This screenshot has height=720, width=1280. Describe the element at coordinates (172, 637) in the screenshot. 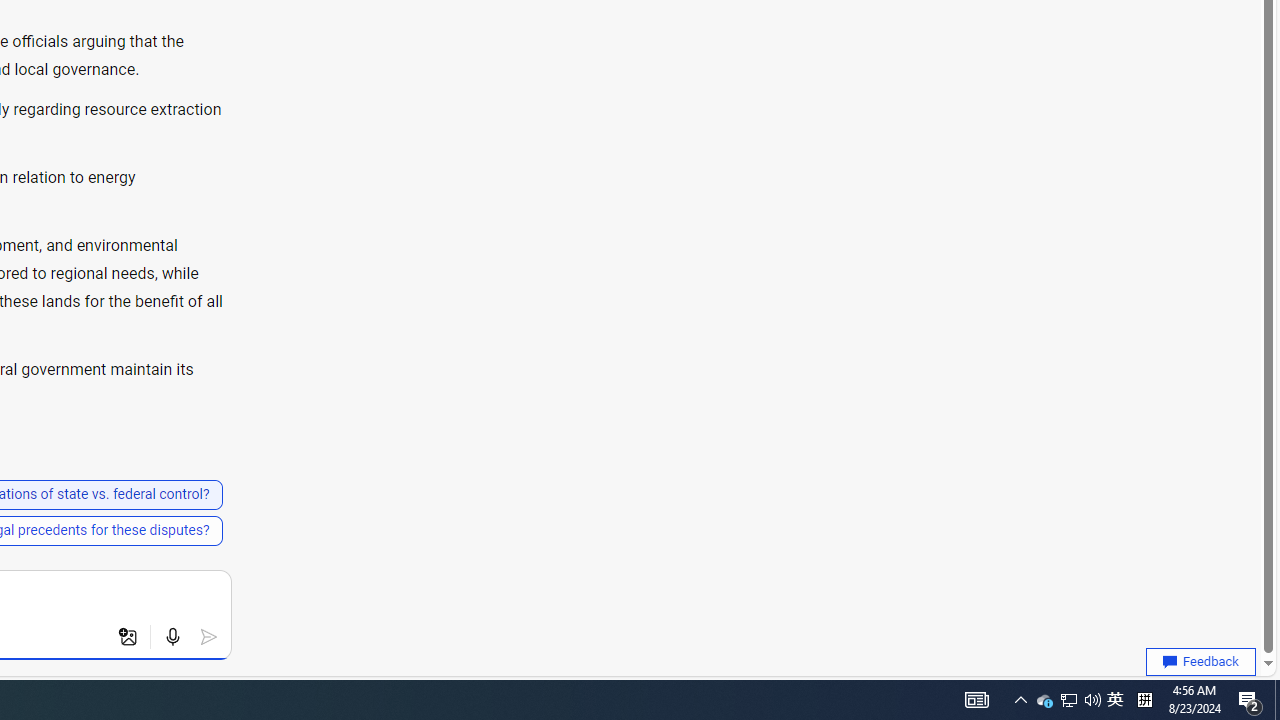

I see `Use microphone` at that location.